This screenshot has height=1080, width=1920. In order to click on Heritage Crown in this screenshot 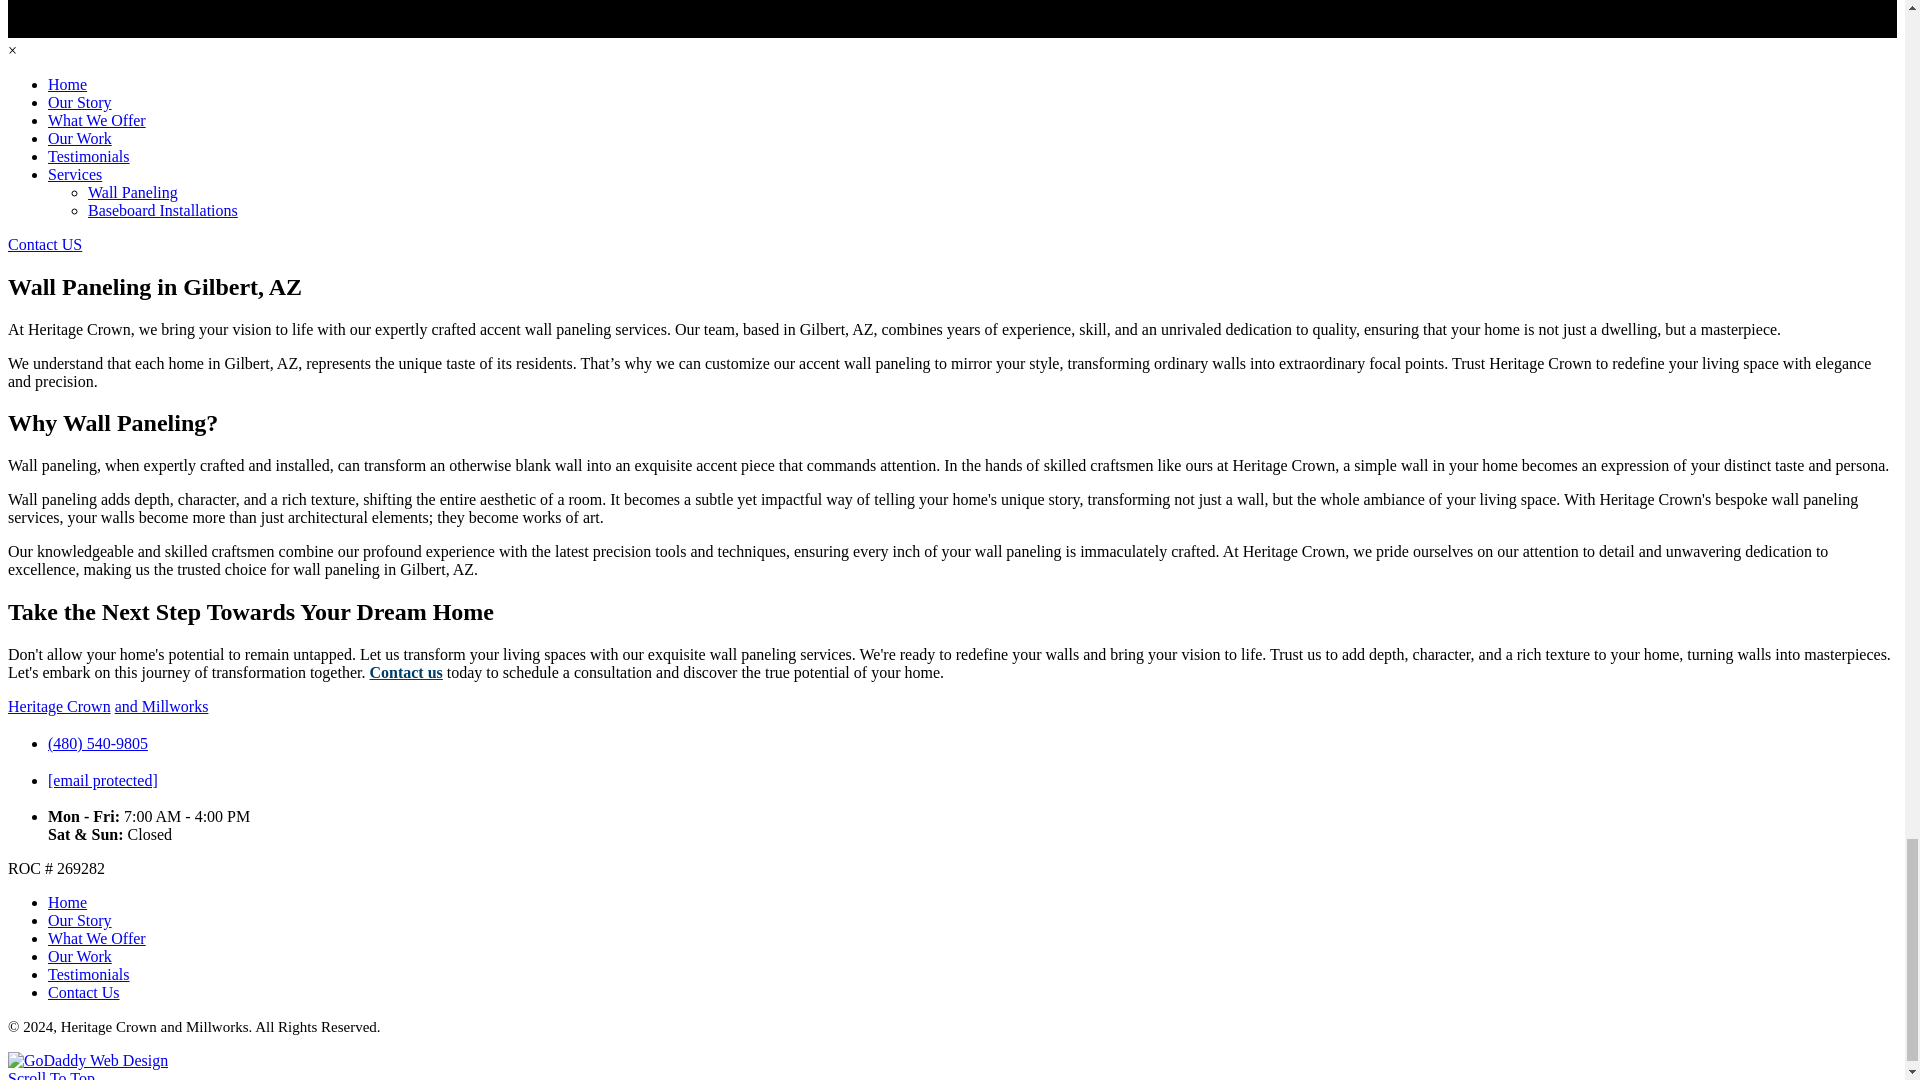, I will do `click(59, 706)`.